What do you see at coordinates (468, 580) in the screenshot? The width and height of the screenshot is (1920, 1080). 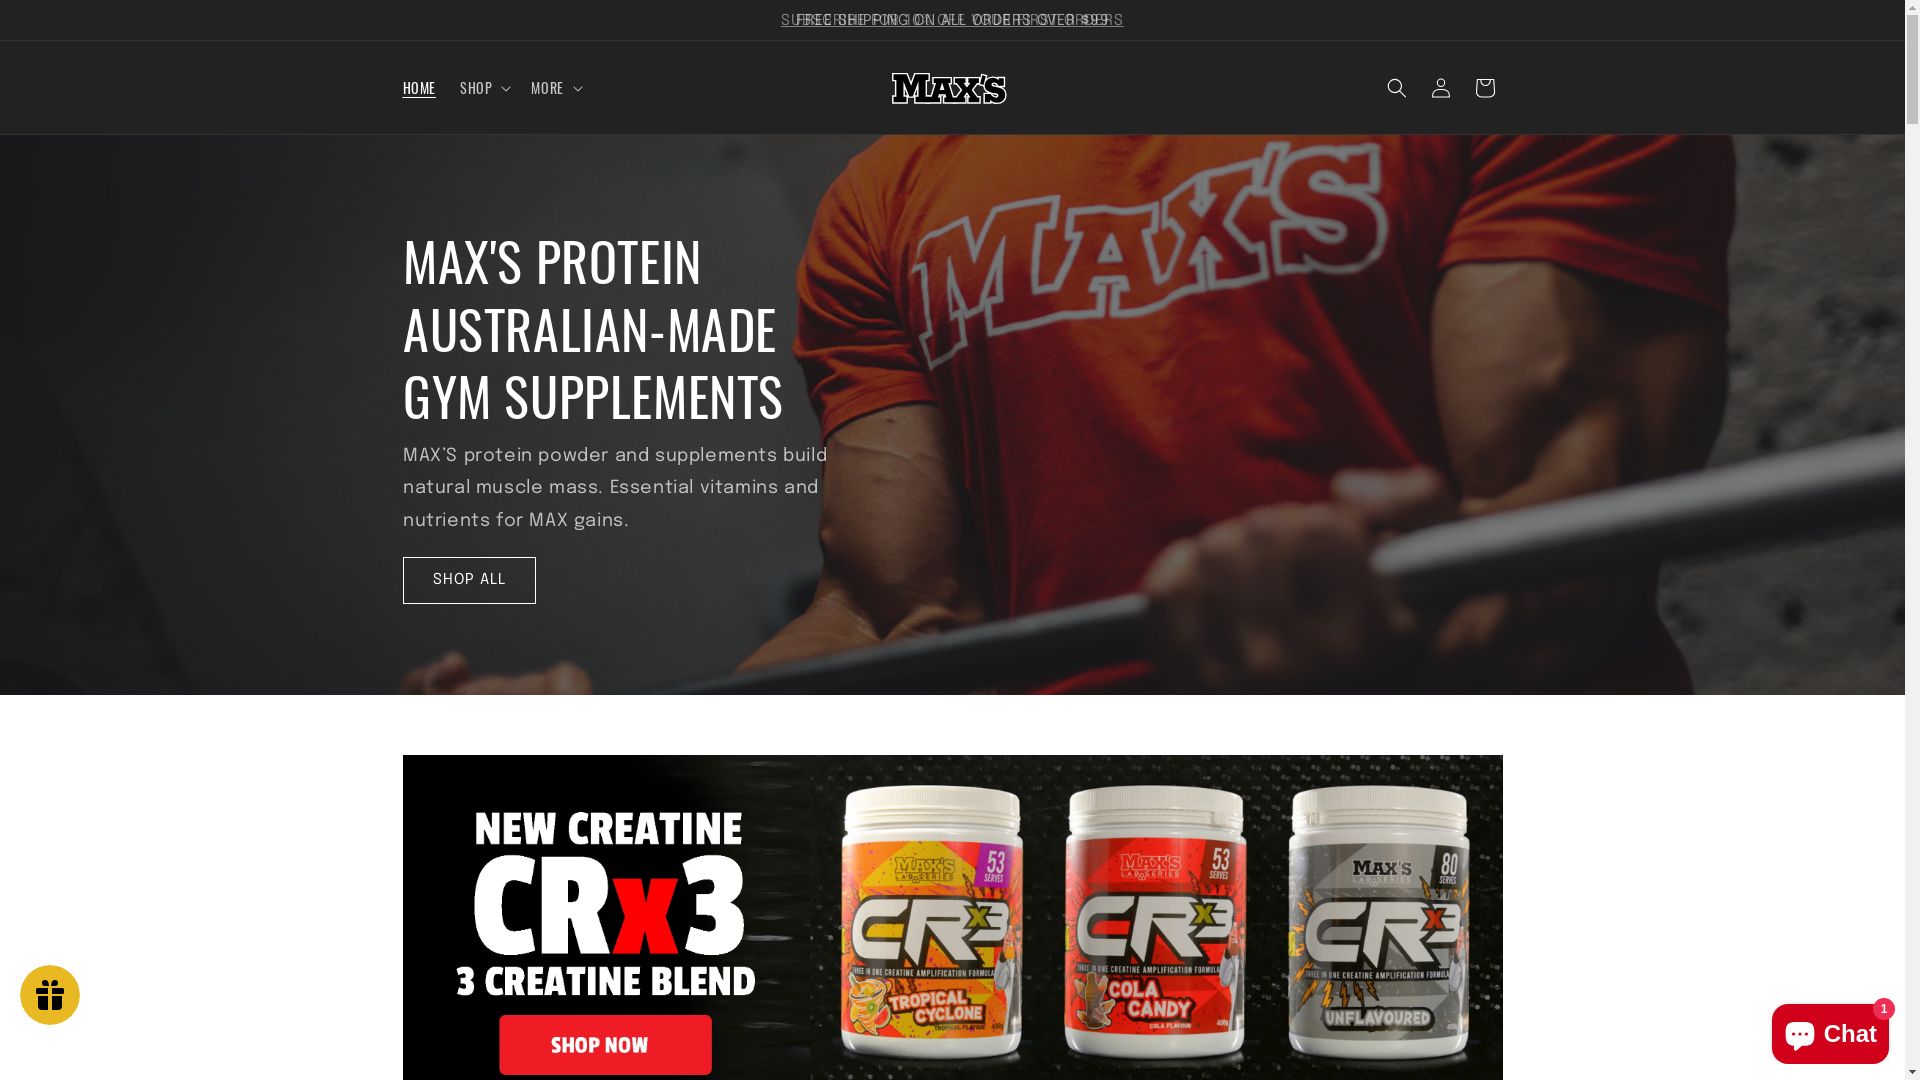 I see `SHOP ALL` at bounding box center [468, 580].